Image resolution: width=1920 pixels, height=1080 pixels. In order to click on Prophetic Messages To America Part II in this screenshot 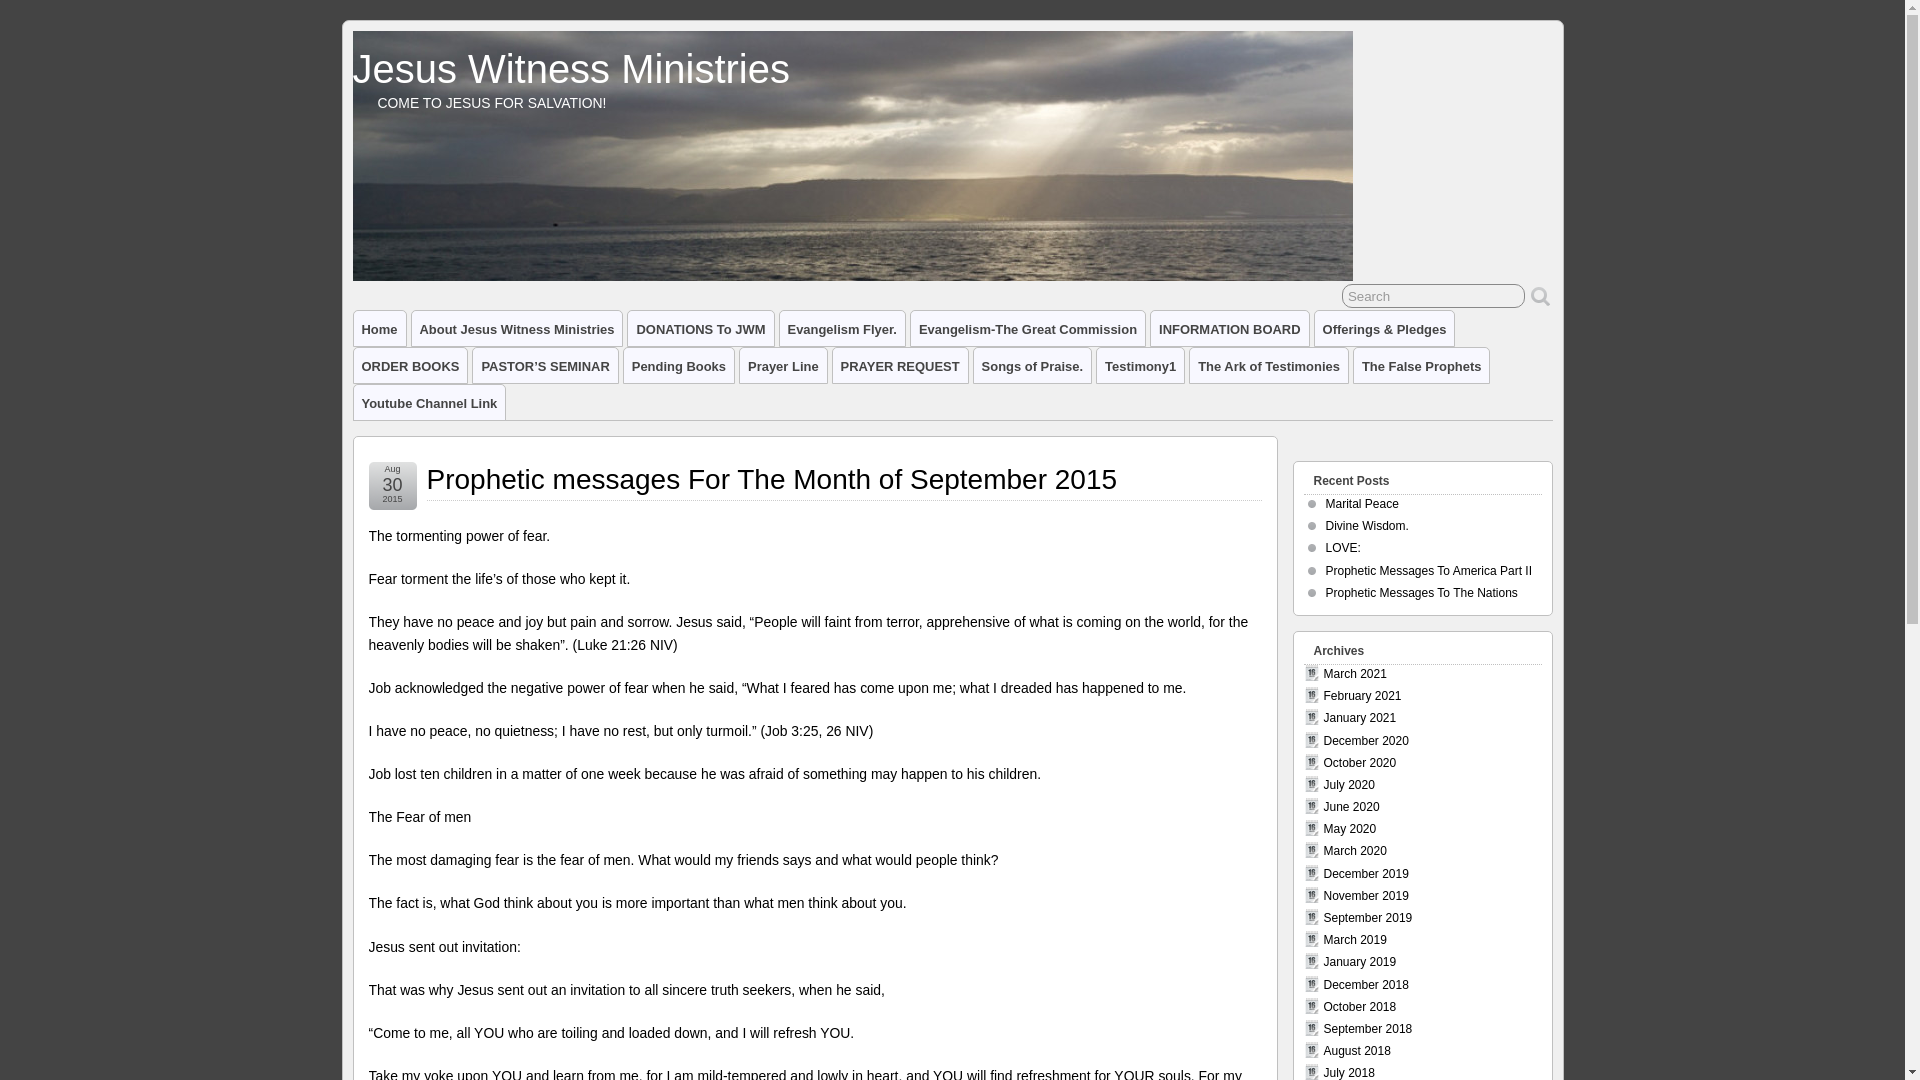, I will do `click(1429, 570)`.